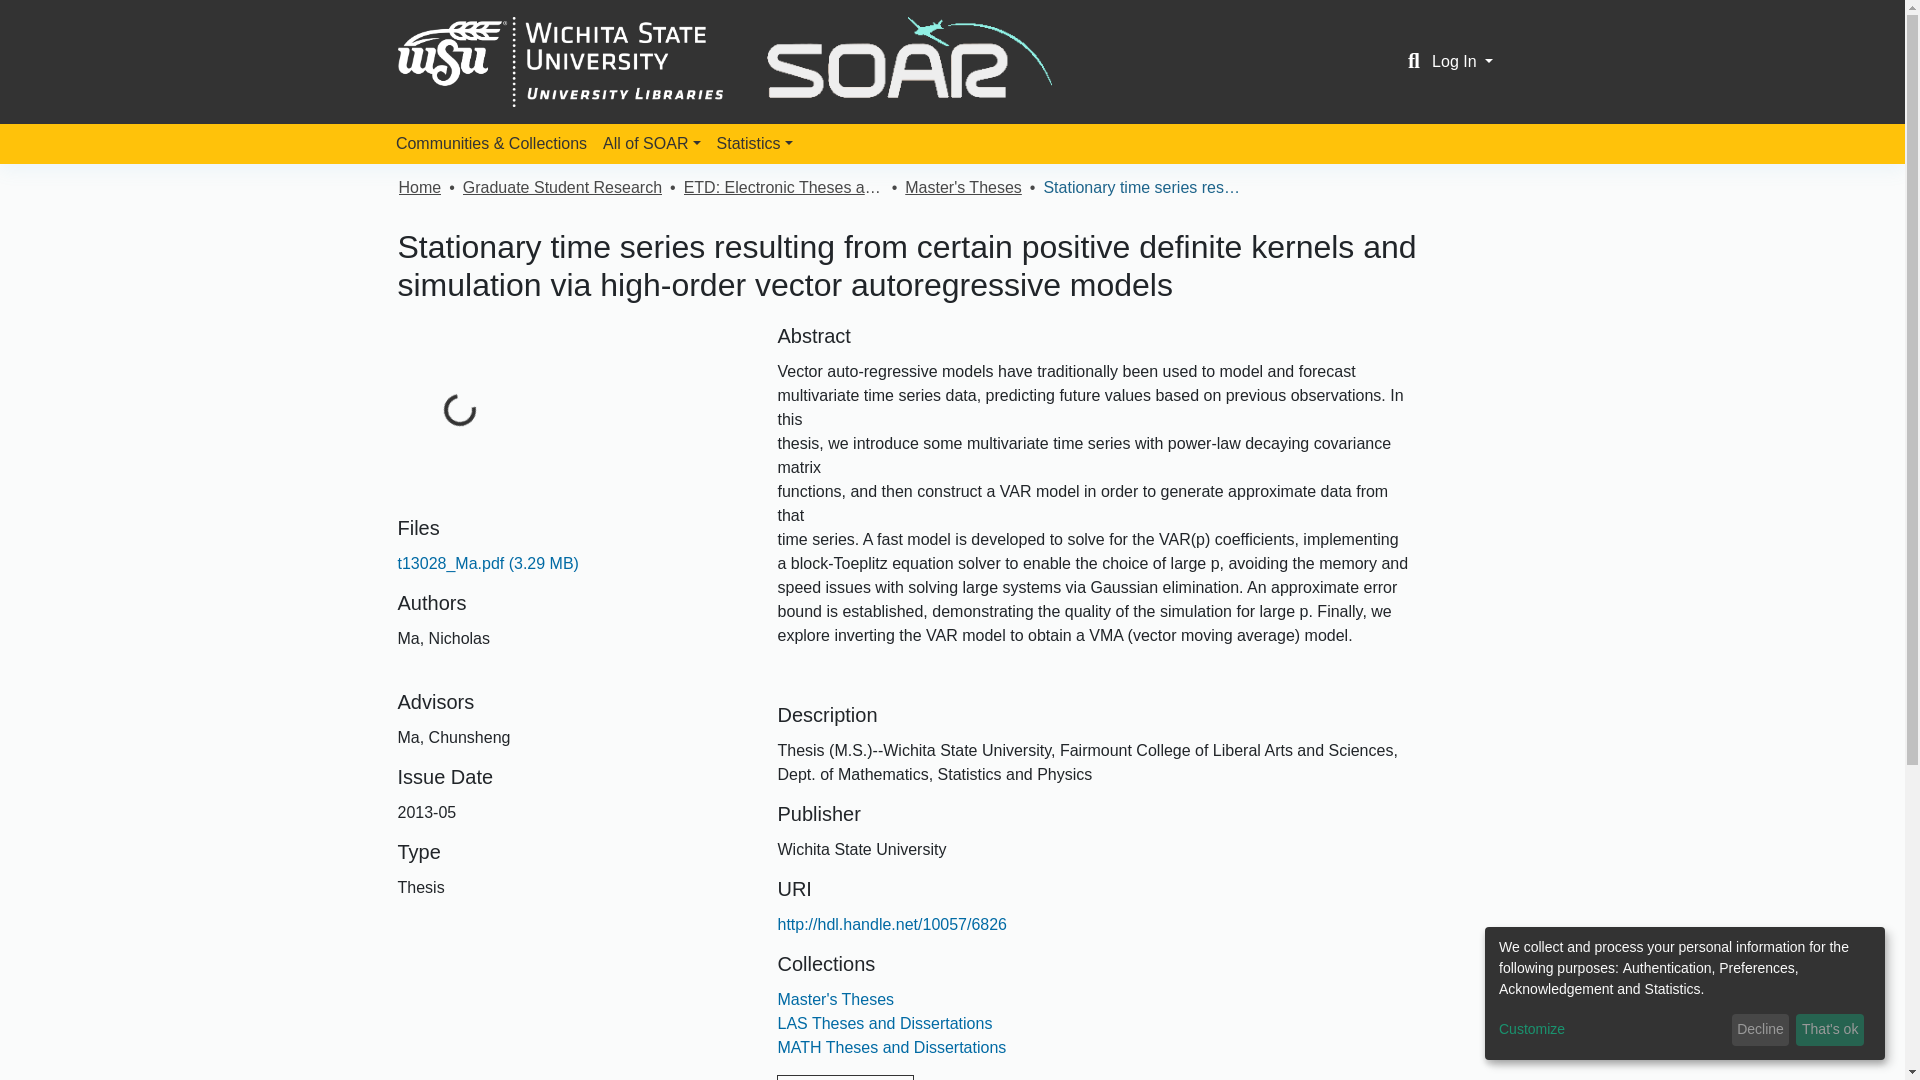  Describe the element at coordinates (1612, 1030) in the screenshot. I see `Customize` at that location.